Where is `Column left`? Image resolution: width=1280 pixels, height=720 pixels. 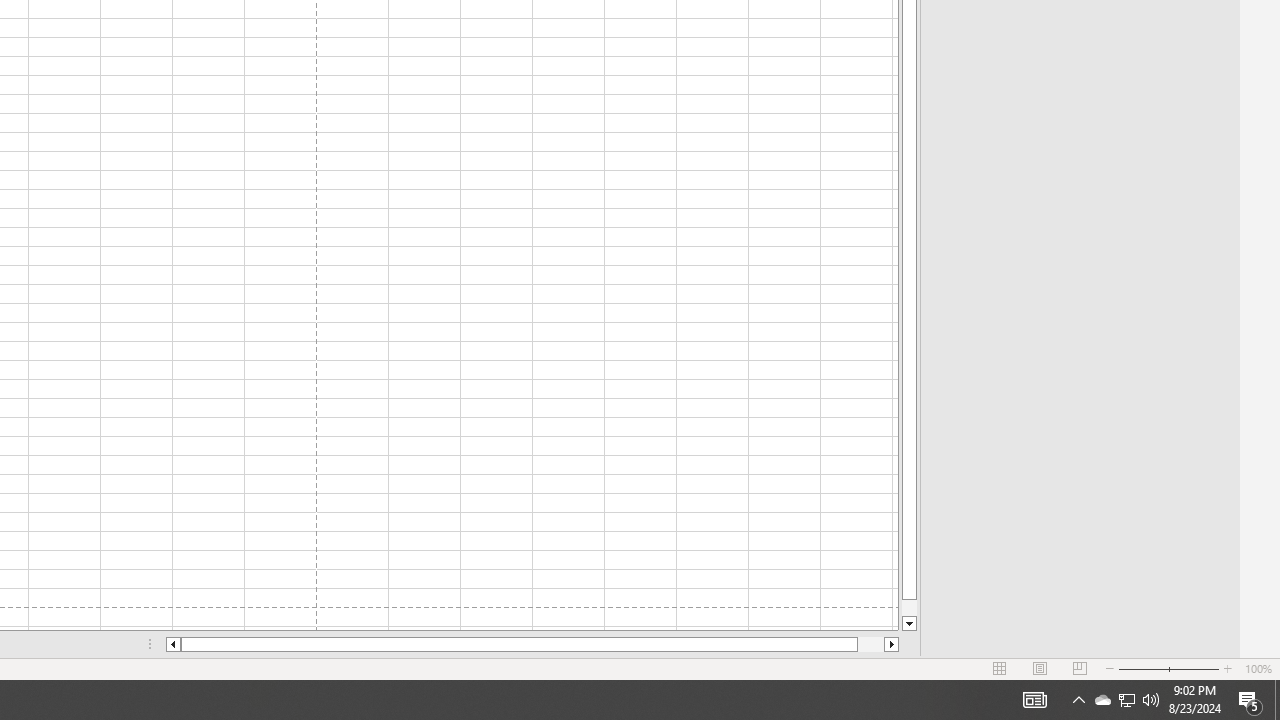 Column left is located at coordinates (172, 644).